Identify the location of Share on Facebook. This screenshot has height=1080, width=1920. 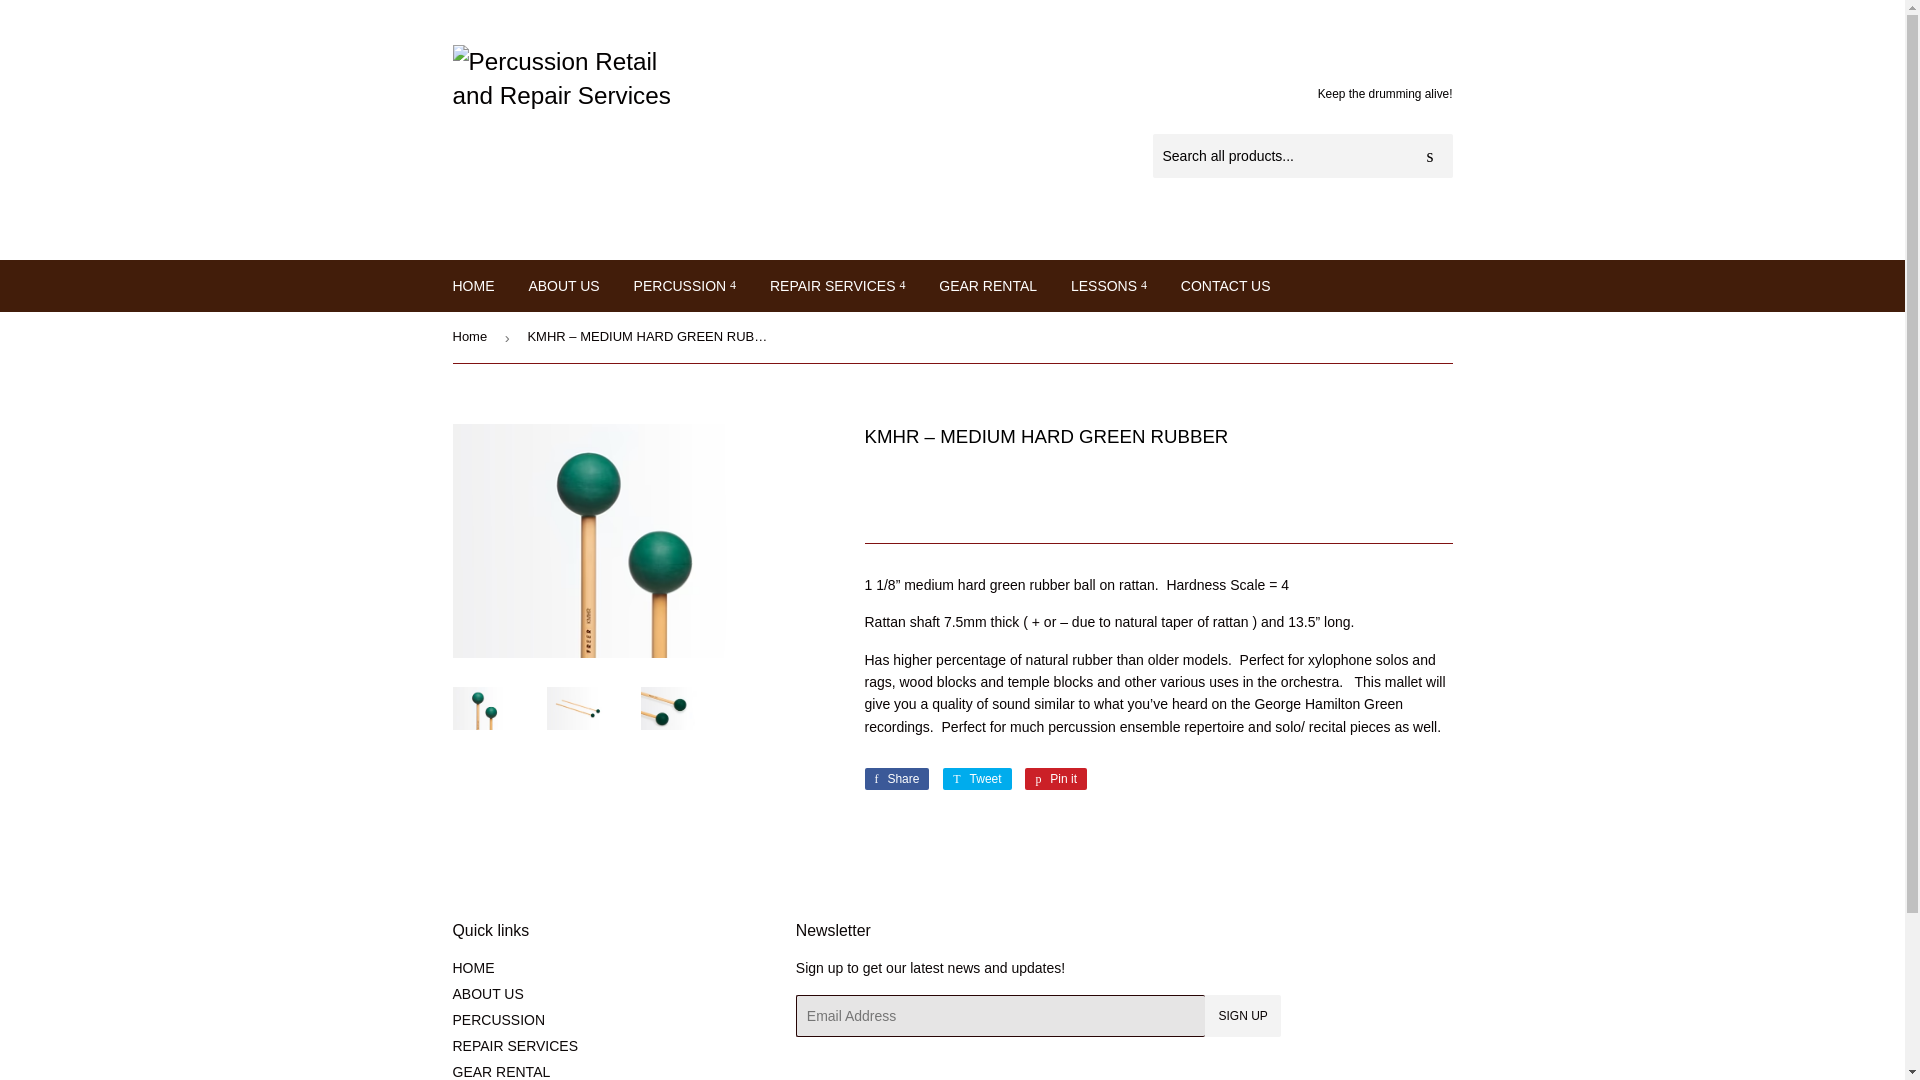
(896, 778).